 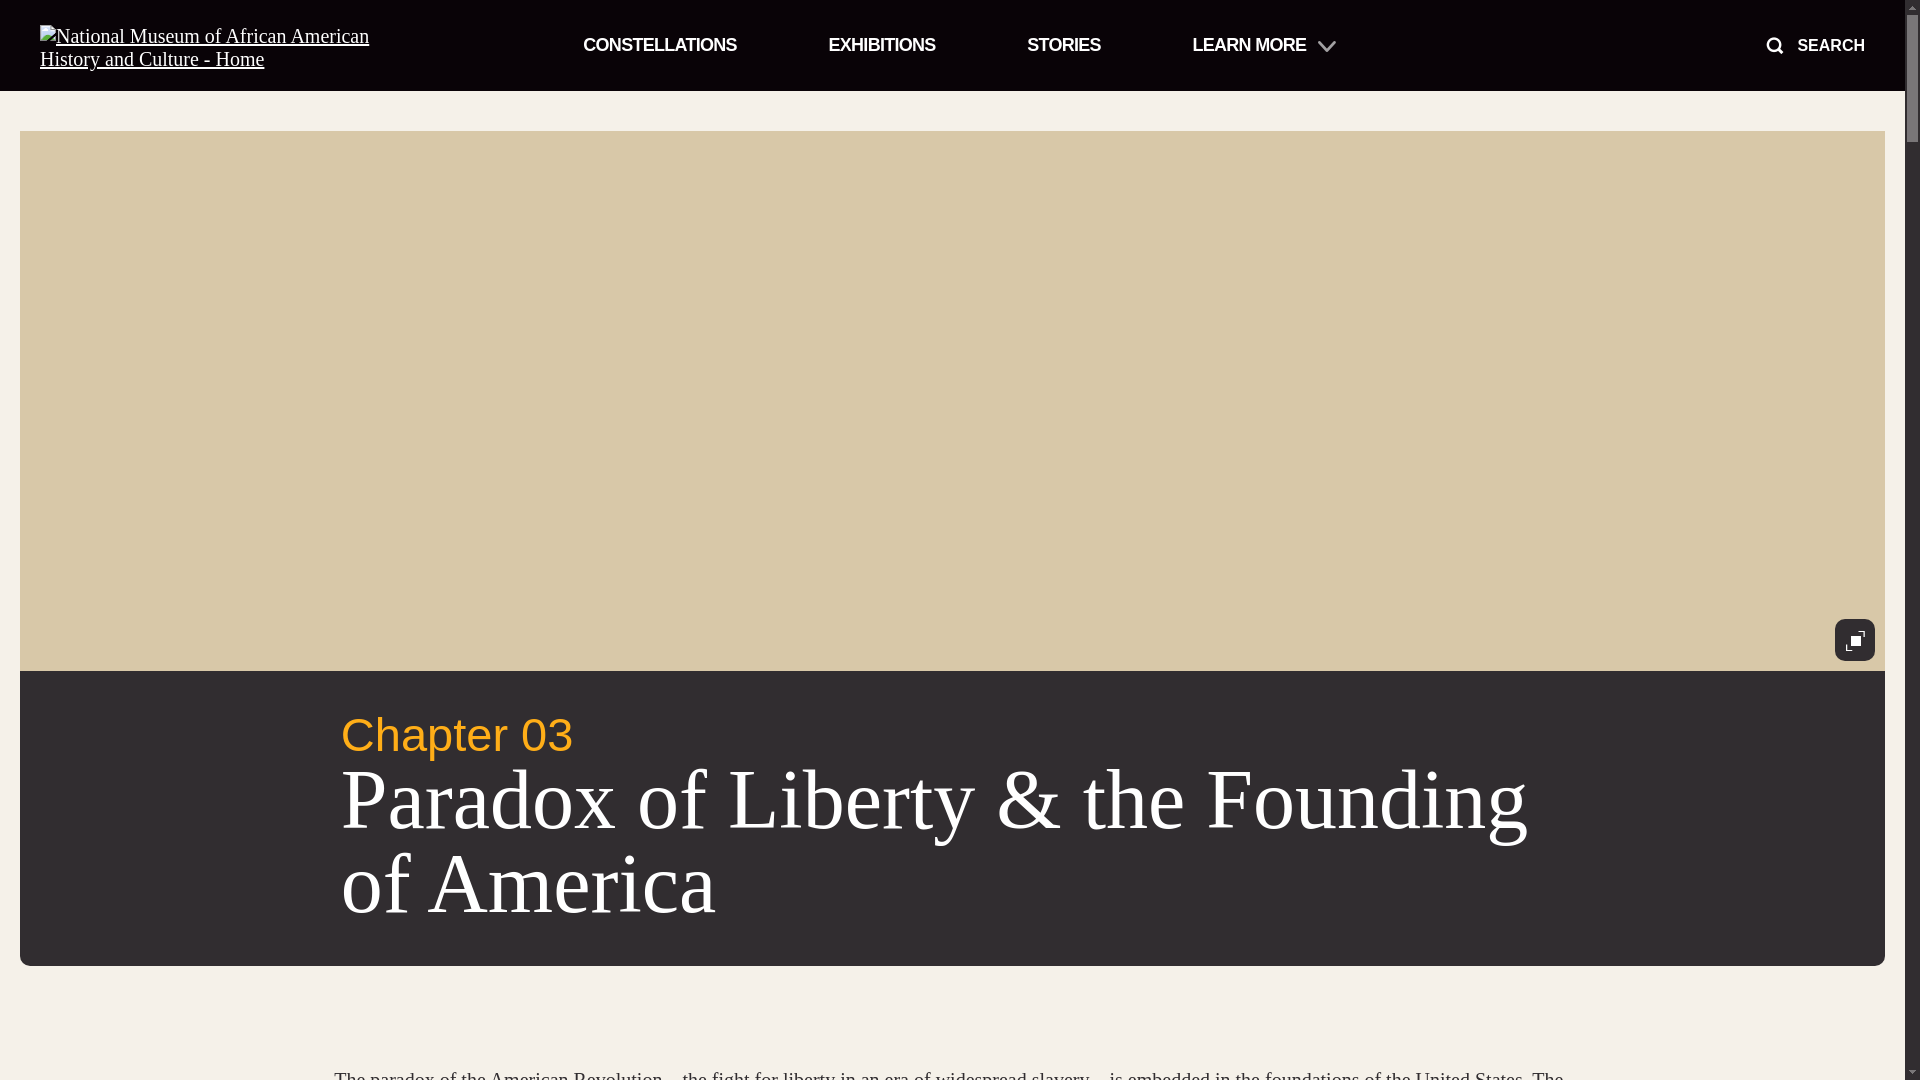 What do you see at coordinates (1813, 44) in the screenshot?
I see `SEARCH` at bounding box center [1813, 44].